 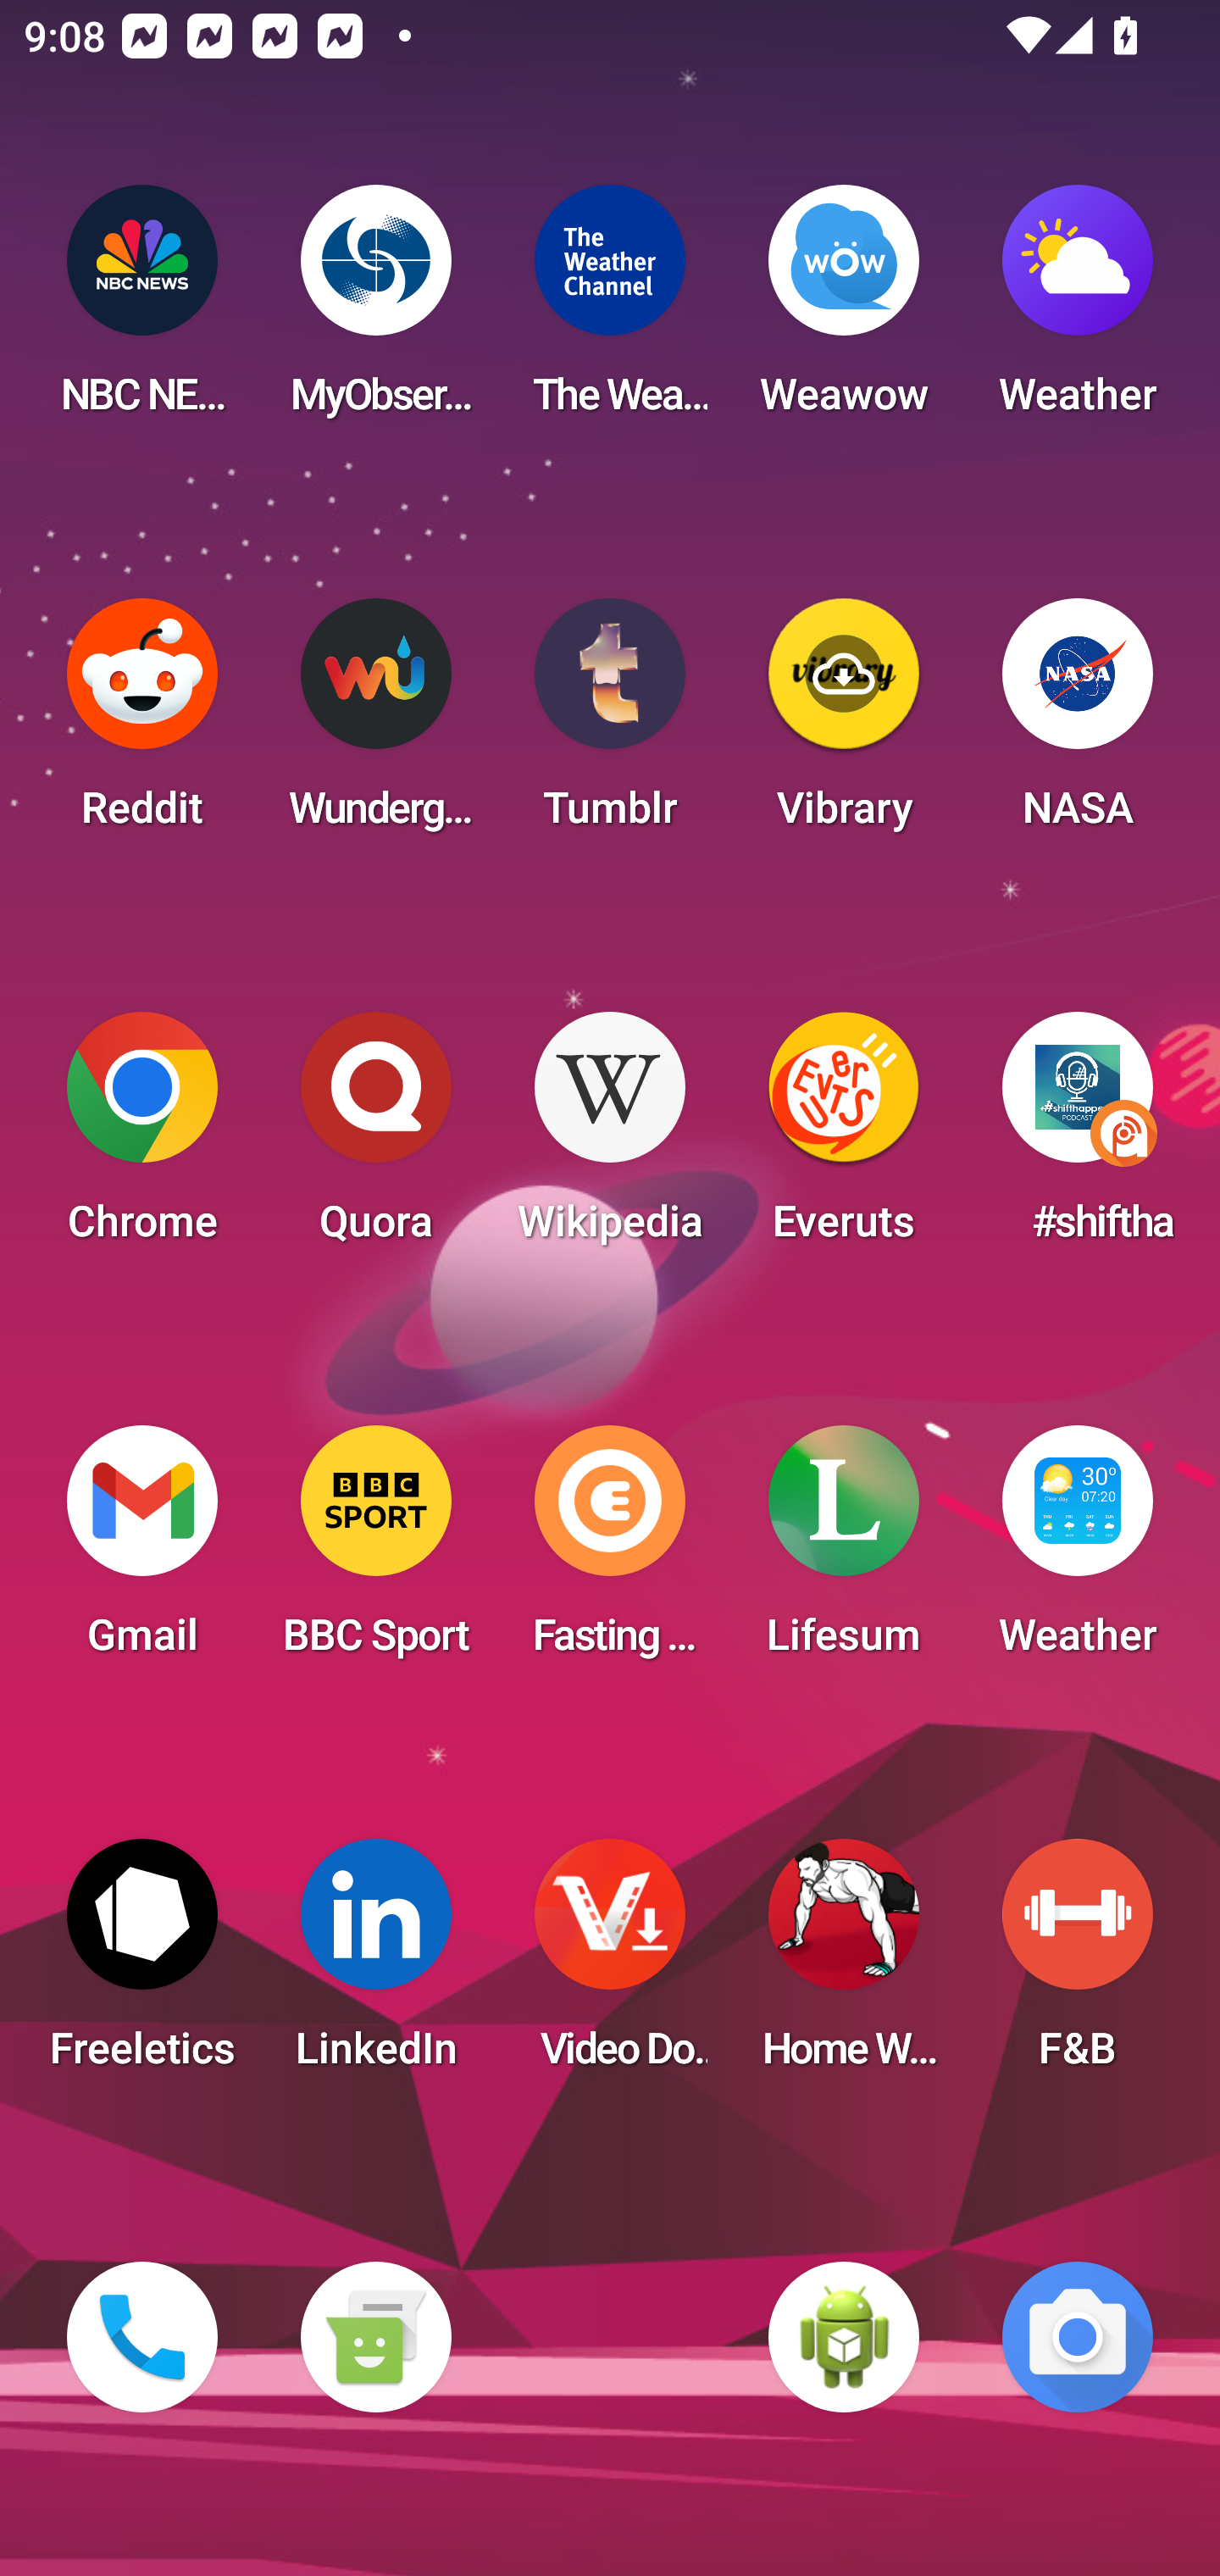 I want to click on Quora, so click(x=375, y=1137).